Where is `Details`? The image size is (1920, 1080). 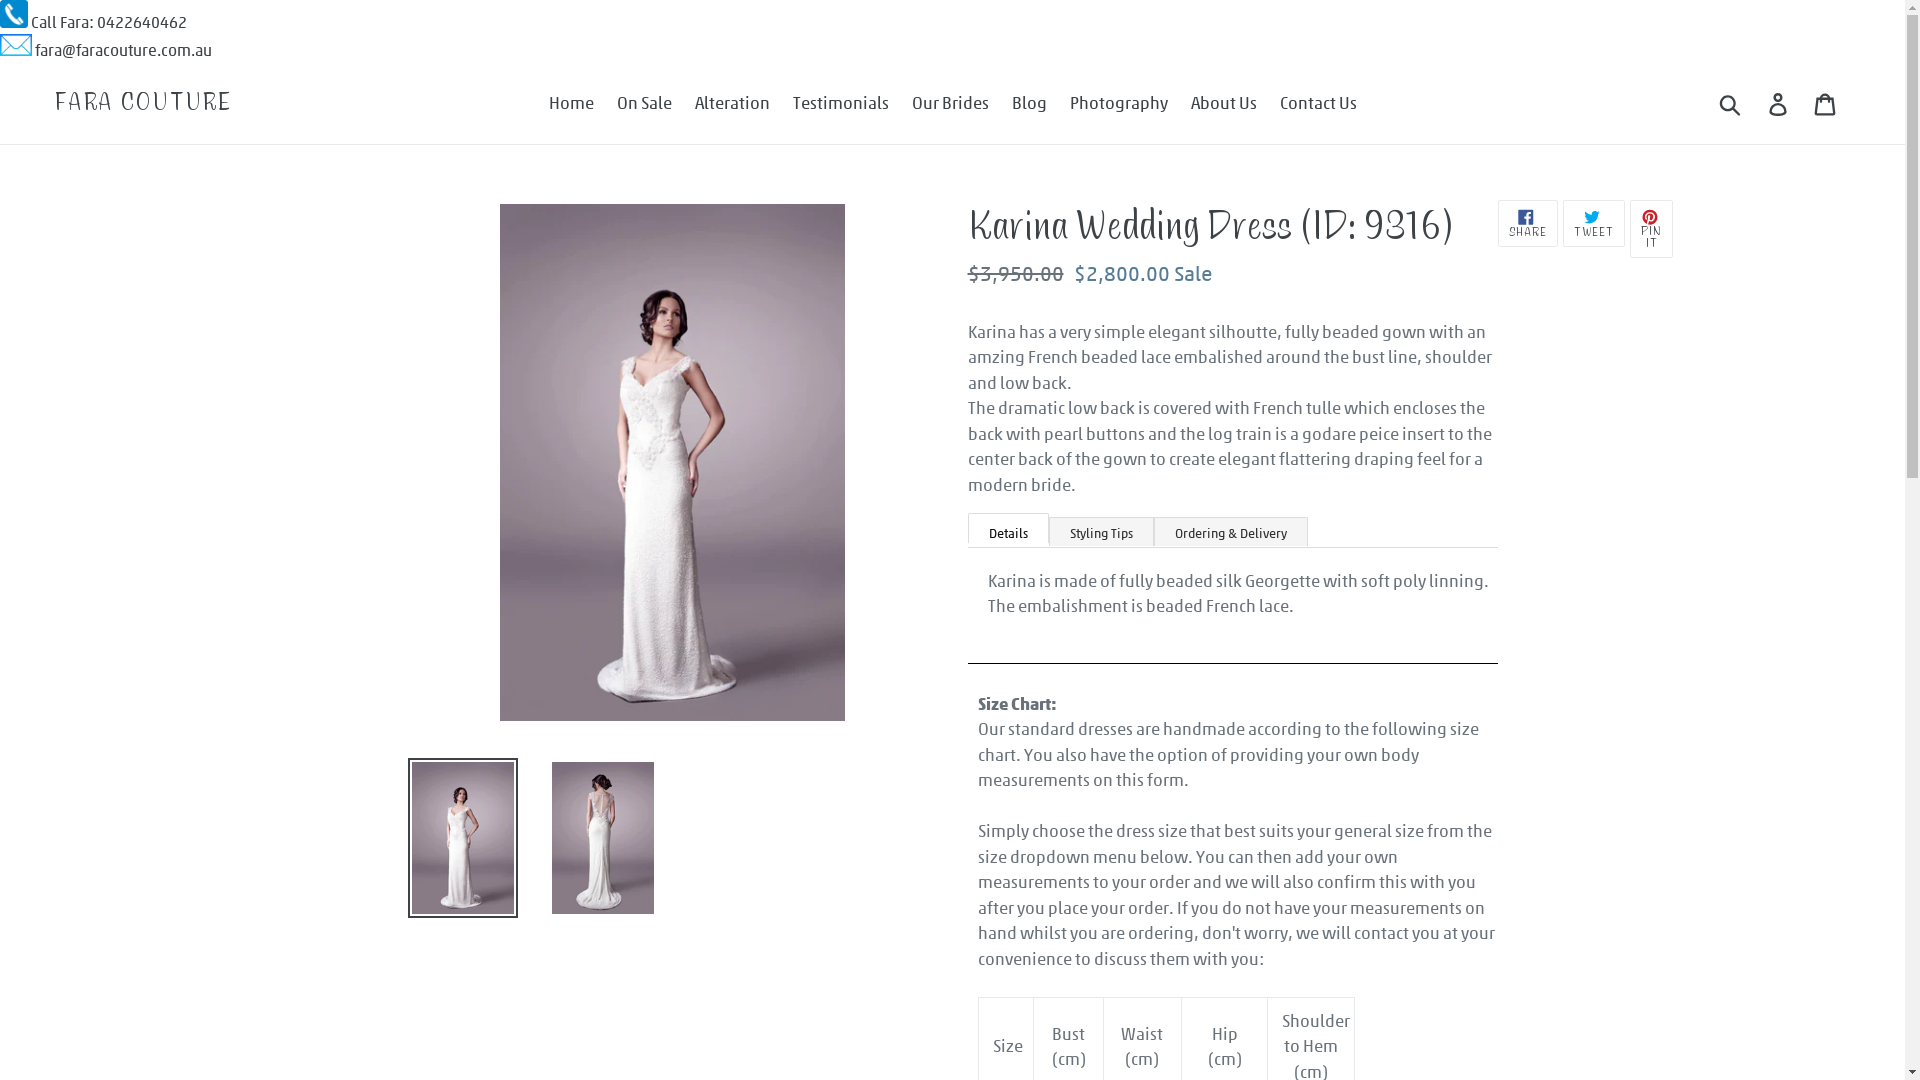
Details is located at coordinates (1008, 527).